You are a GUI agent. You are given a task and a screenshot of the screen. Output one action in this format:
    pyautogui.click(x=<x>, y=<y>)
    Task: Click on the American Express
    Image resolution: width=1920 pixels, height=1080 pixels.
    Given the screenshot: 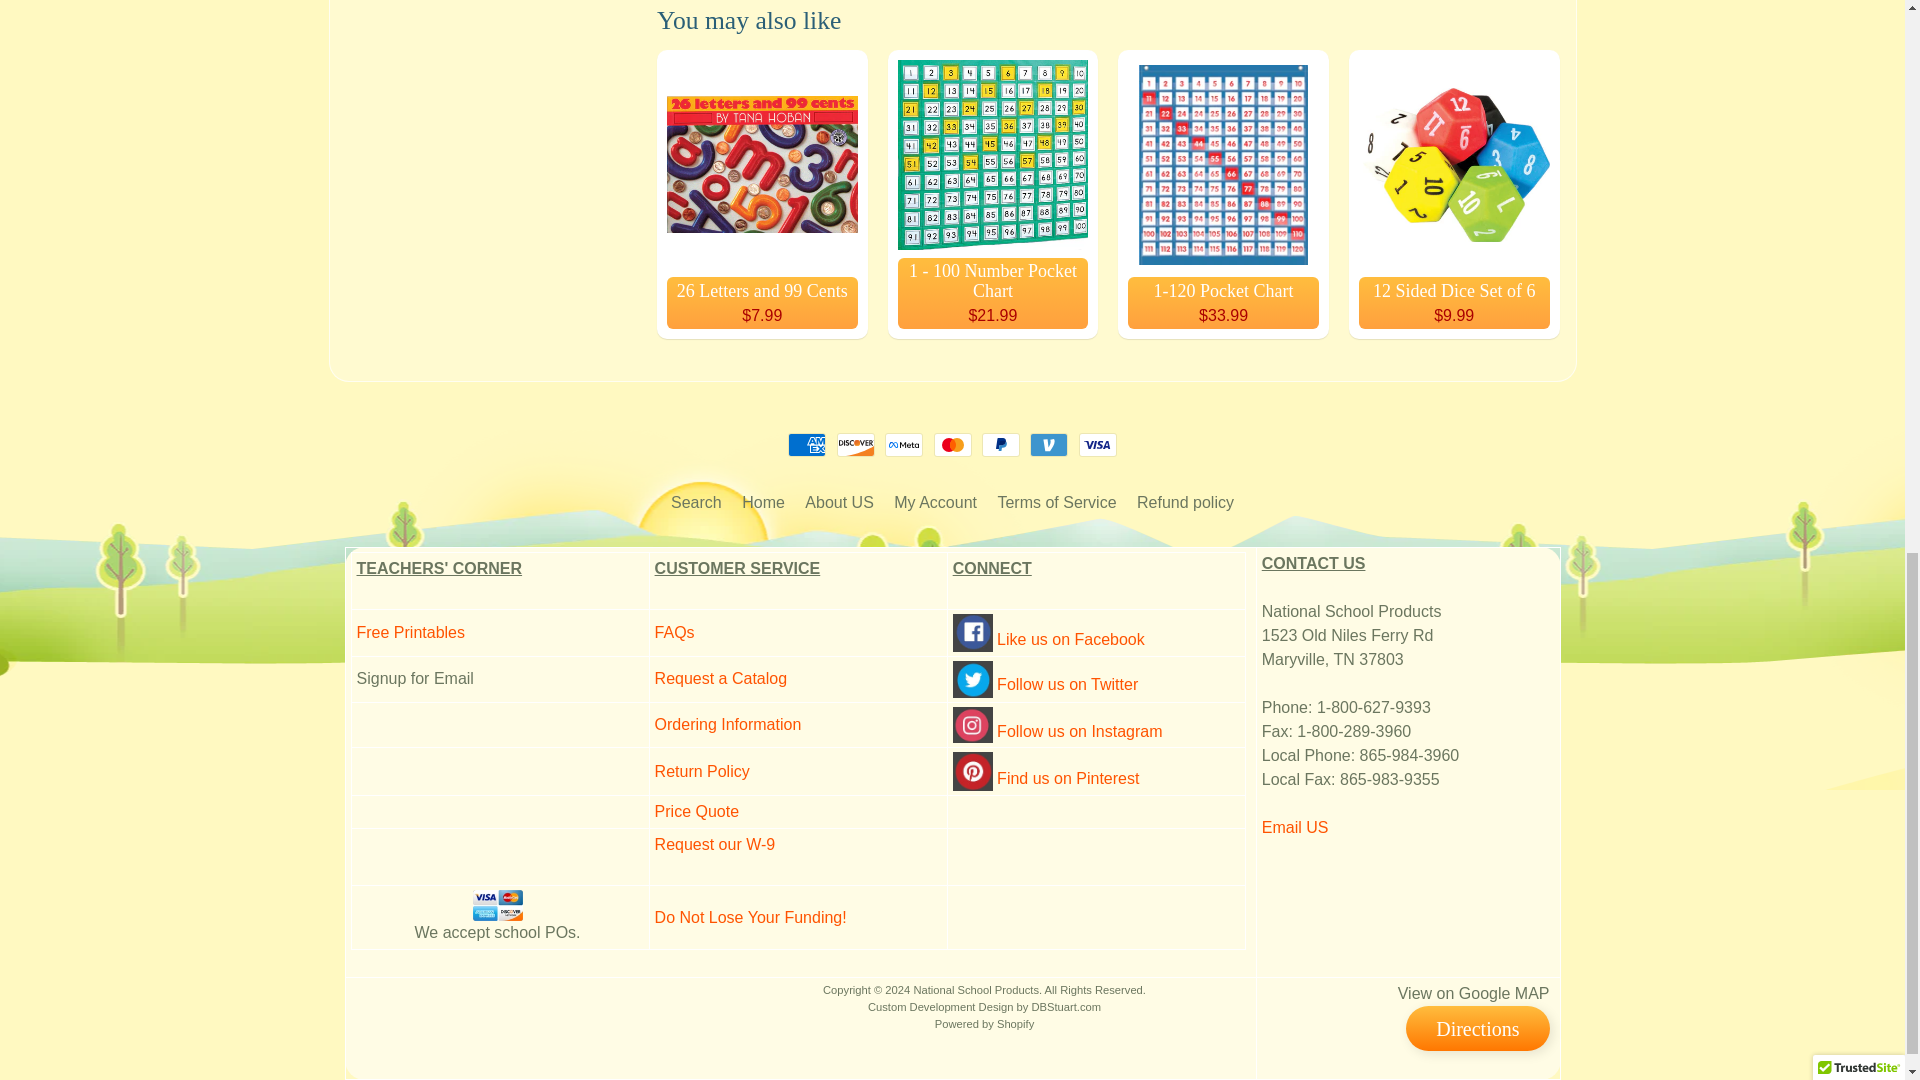 What is the action you would take?
    pyautogui.click(x=806, y=444)
    